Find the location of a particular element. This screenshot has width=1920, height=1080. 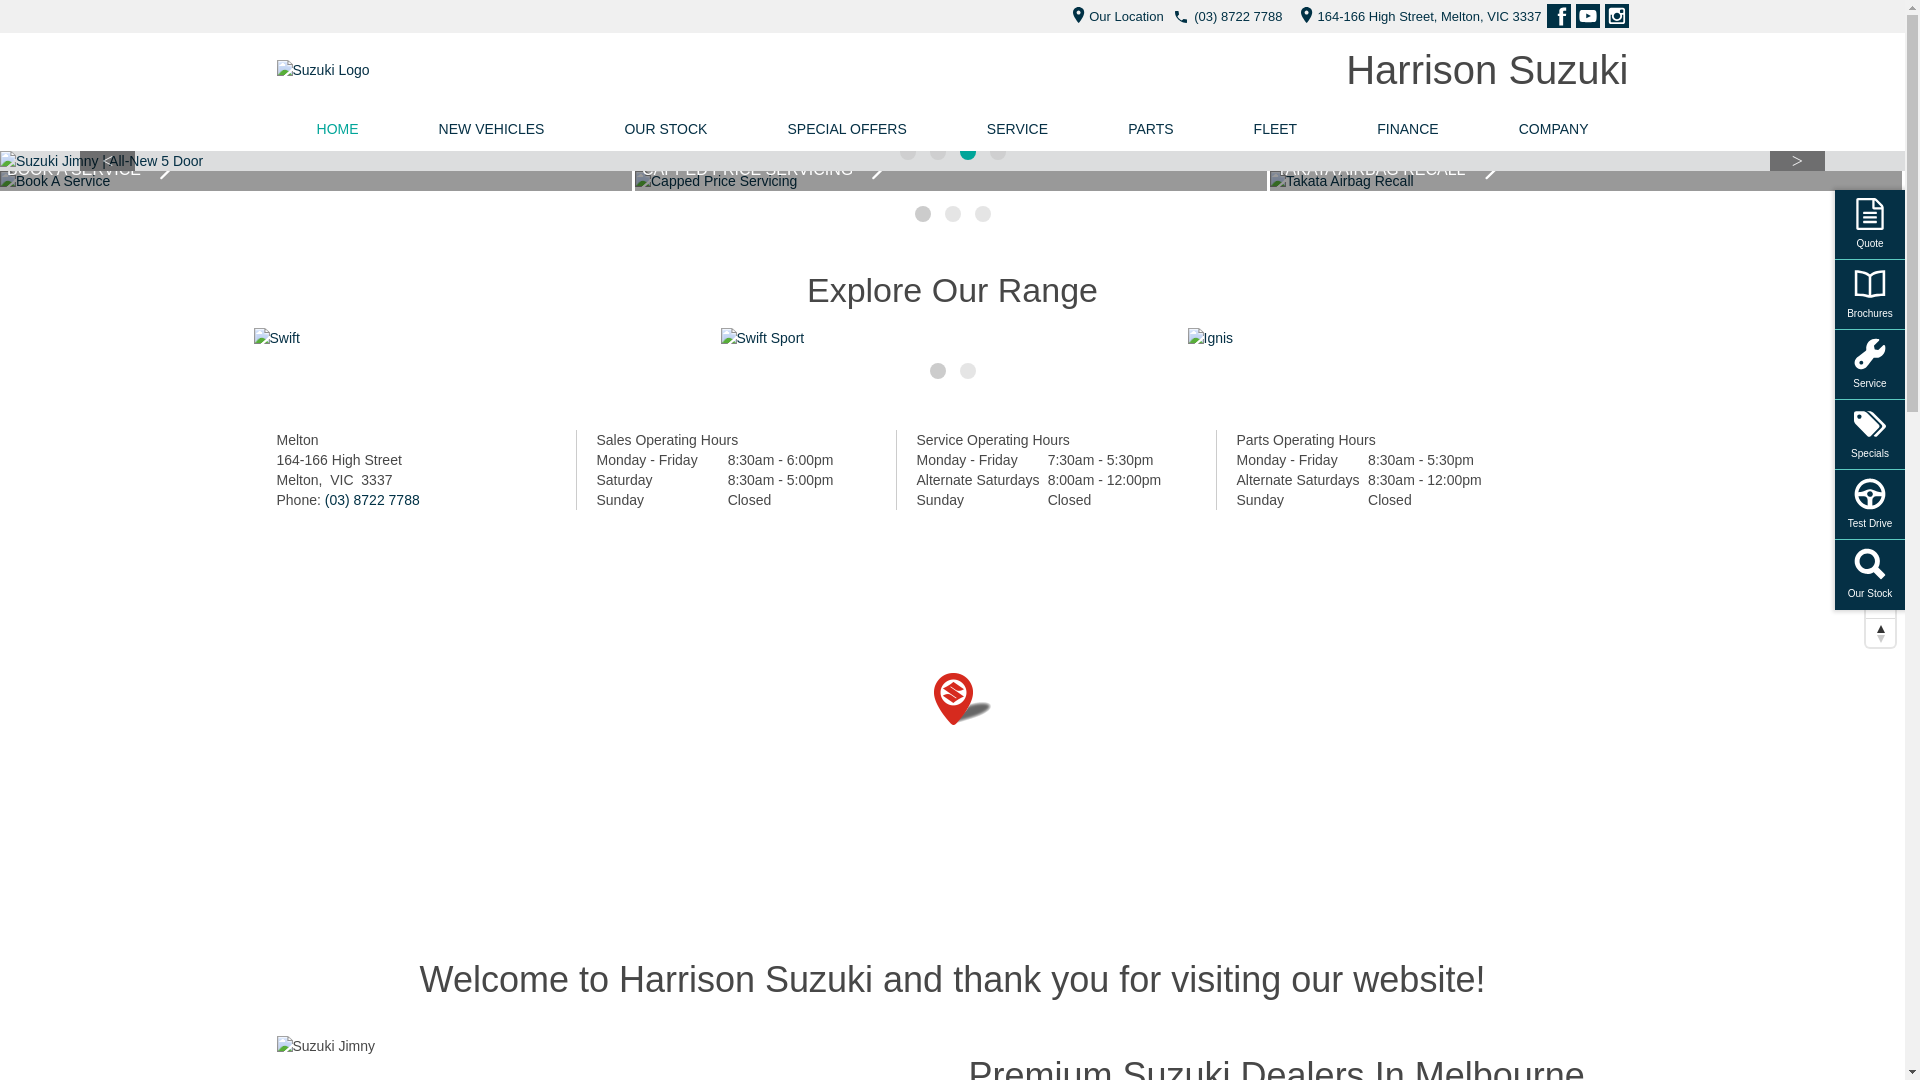

CAPPED PRICE SERVICING is located at coordinates (1586, 181).